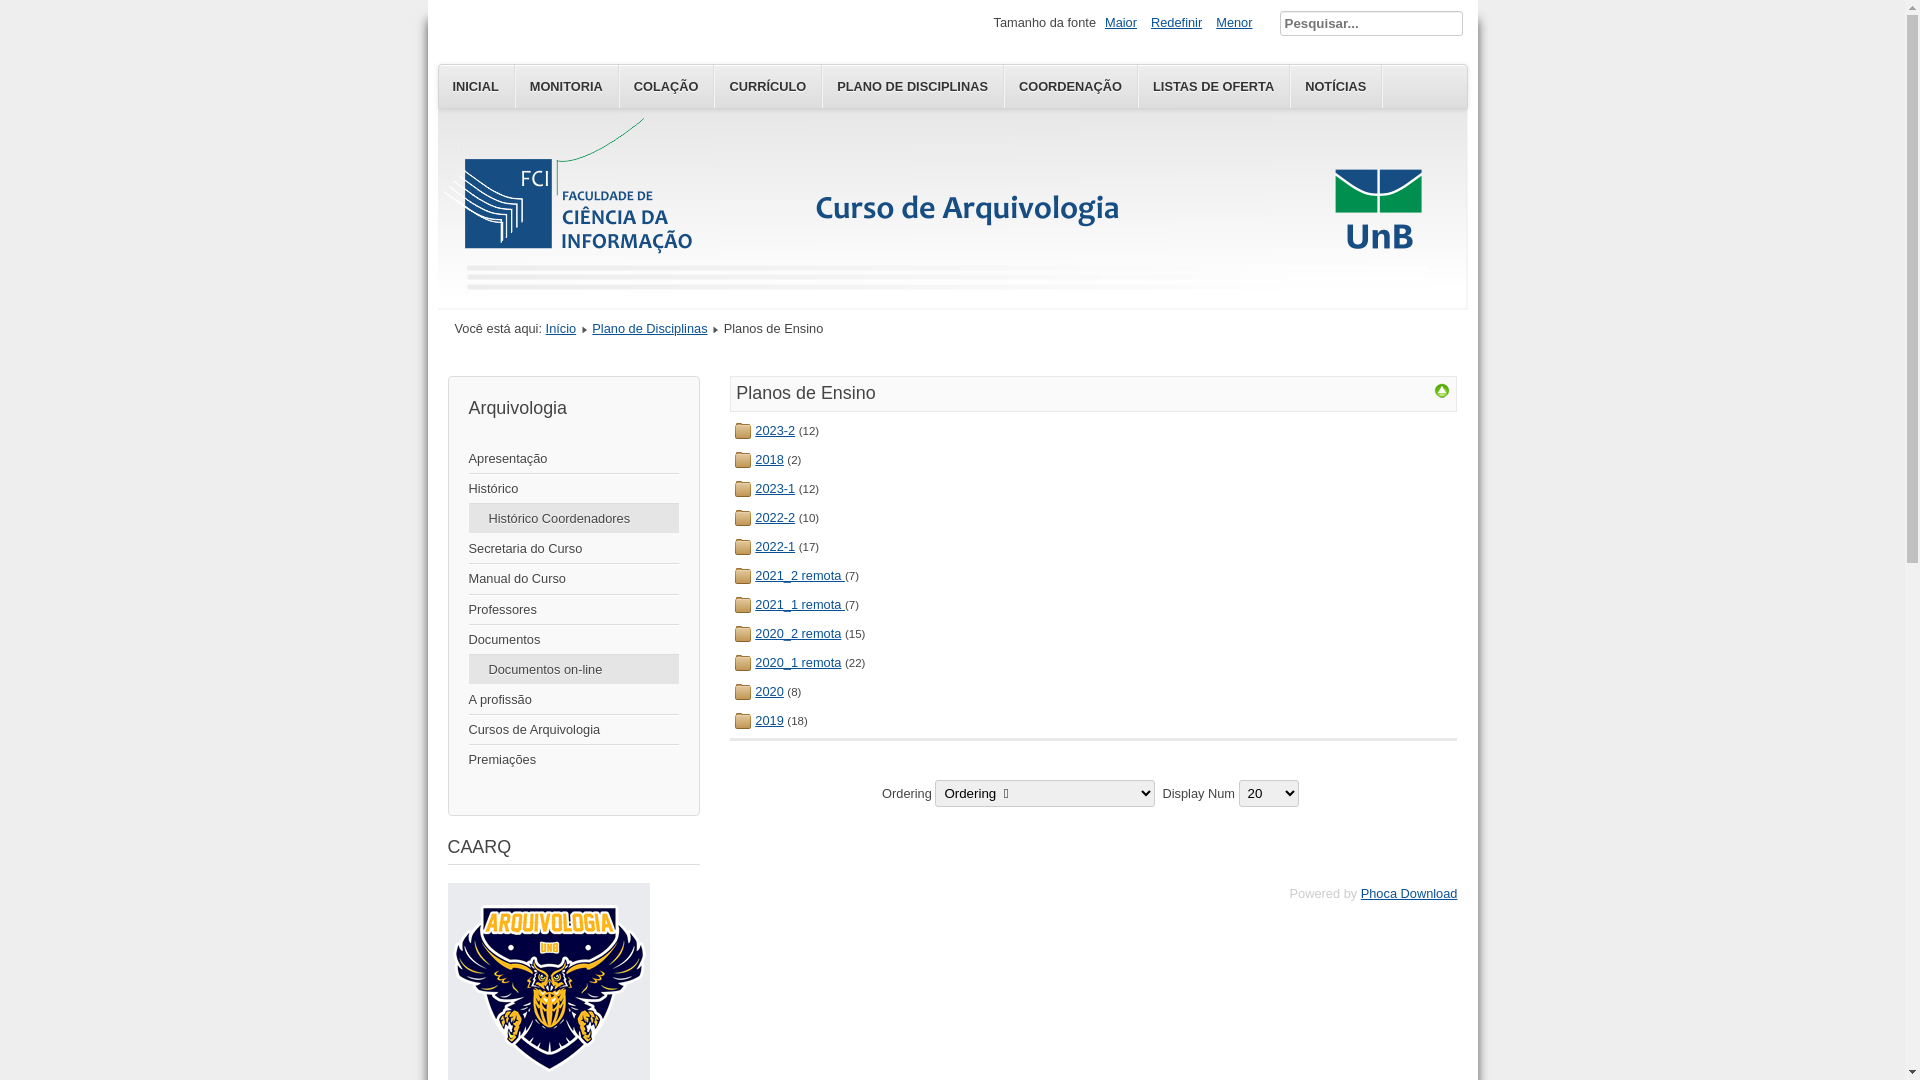  Describe the element at coordinates (798, 634) in the screenshot. I see `2020_2 remota` at that location.